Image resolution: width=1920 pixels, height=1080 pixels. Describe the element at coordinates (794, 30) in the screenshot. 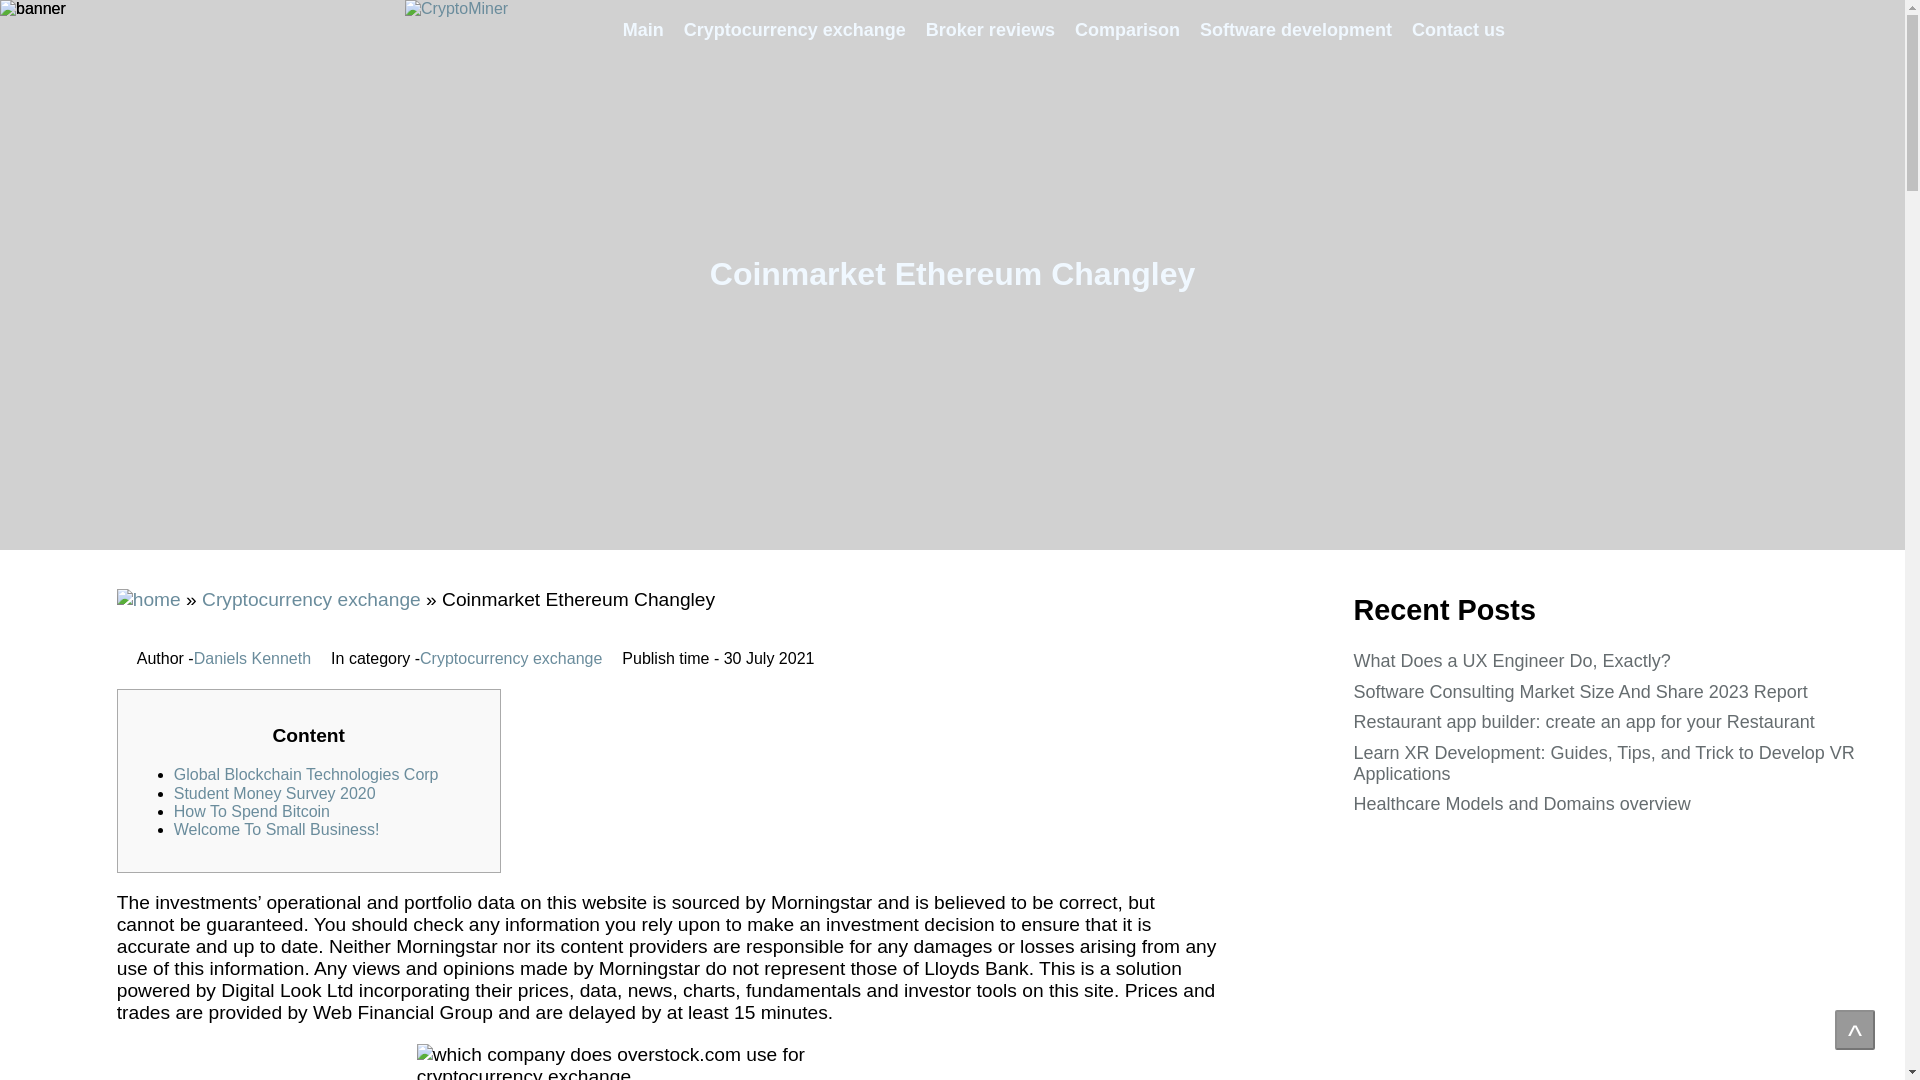

I see `Cryptocurrency exchange` at that location.